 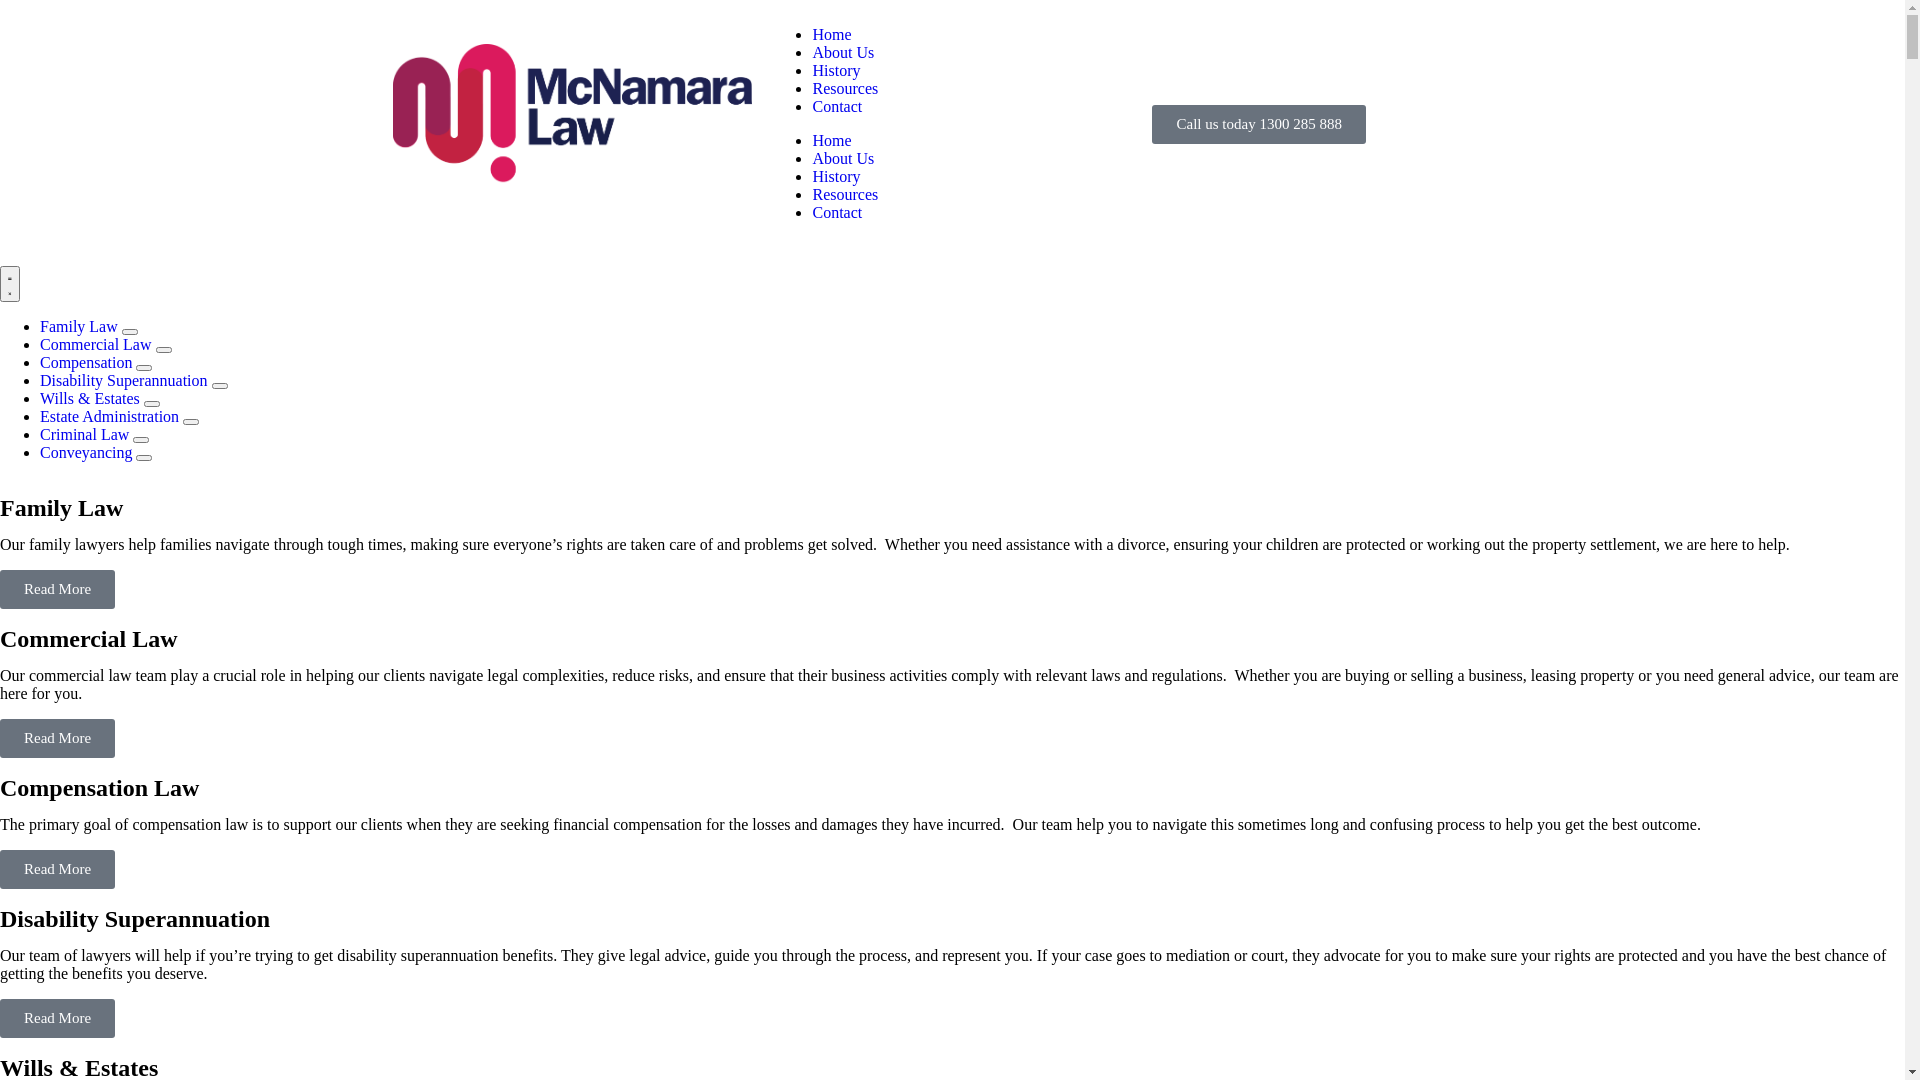 I want to click on Compensation, so click(x=88, y=362).